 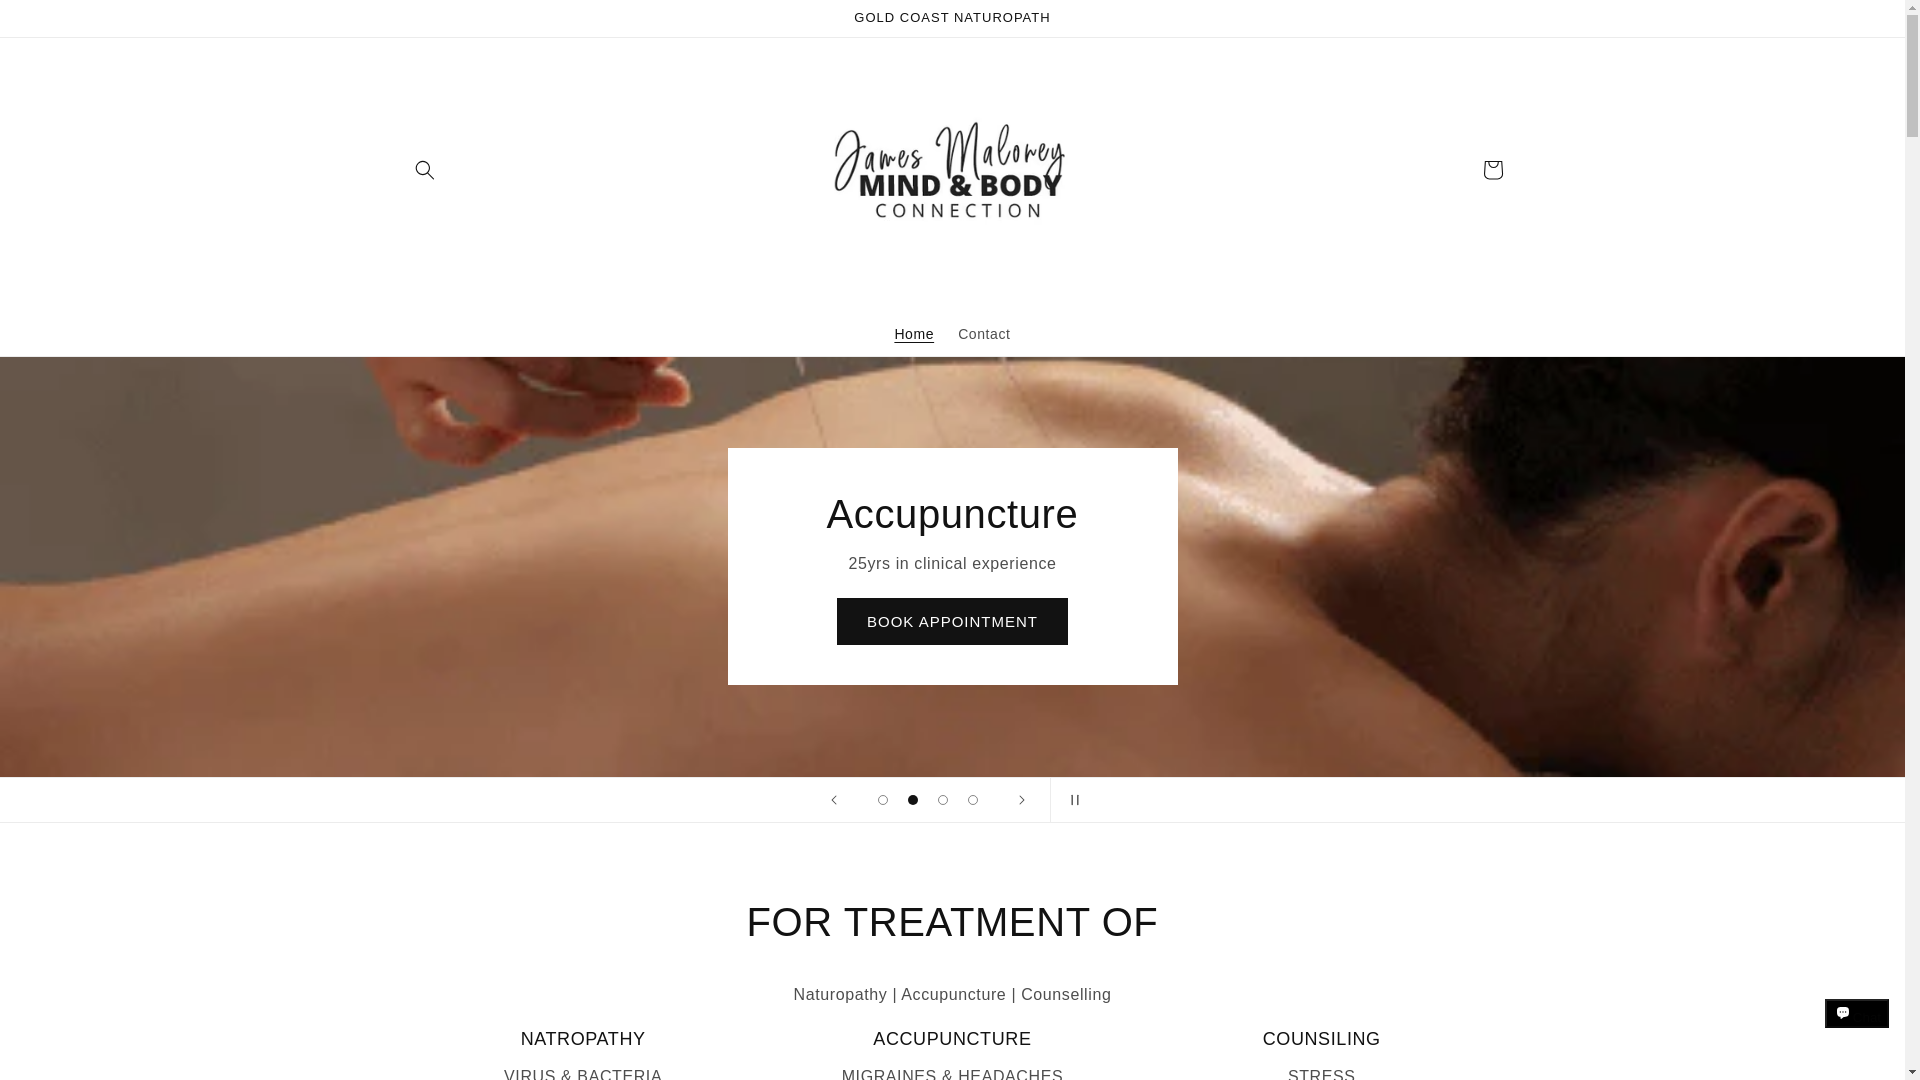 I want to click on Shopify online store chat, so click(x=1857, y=1031).